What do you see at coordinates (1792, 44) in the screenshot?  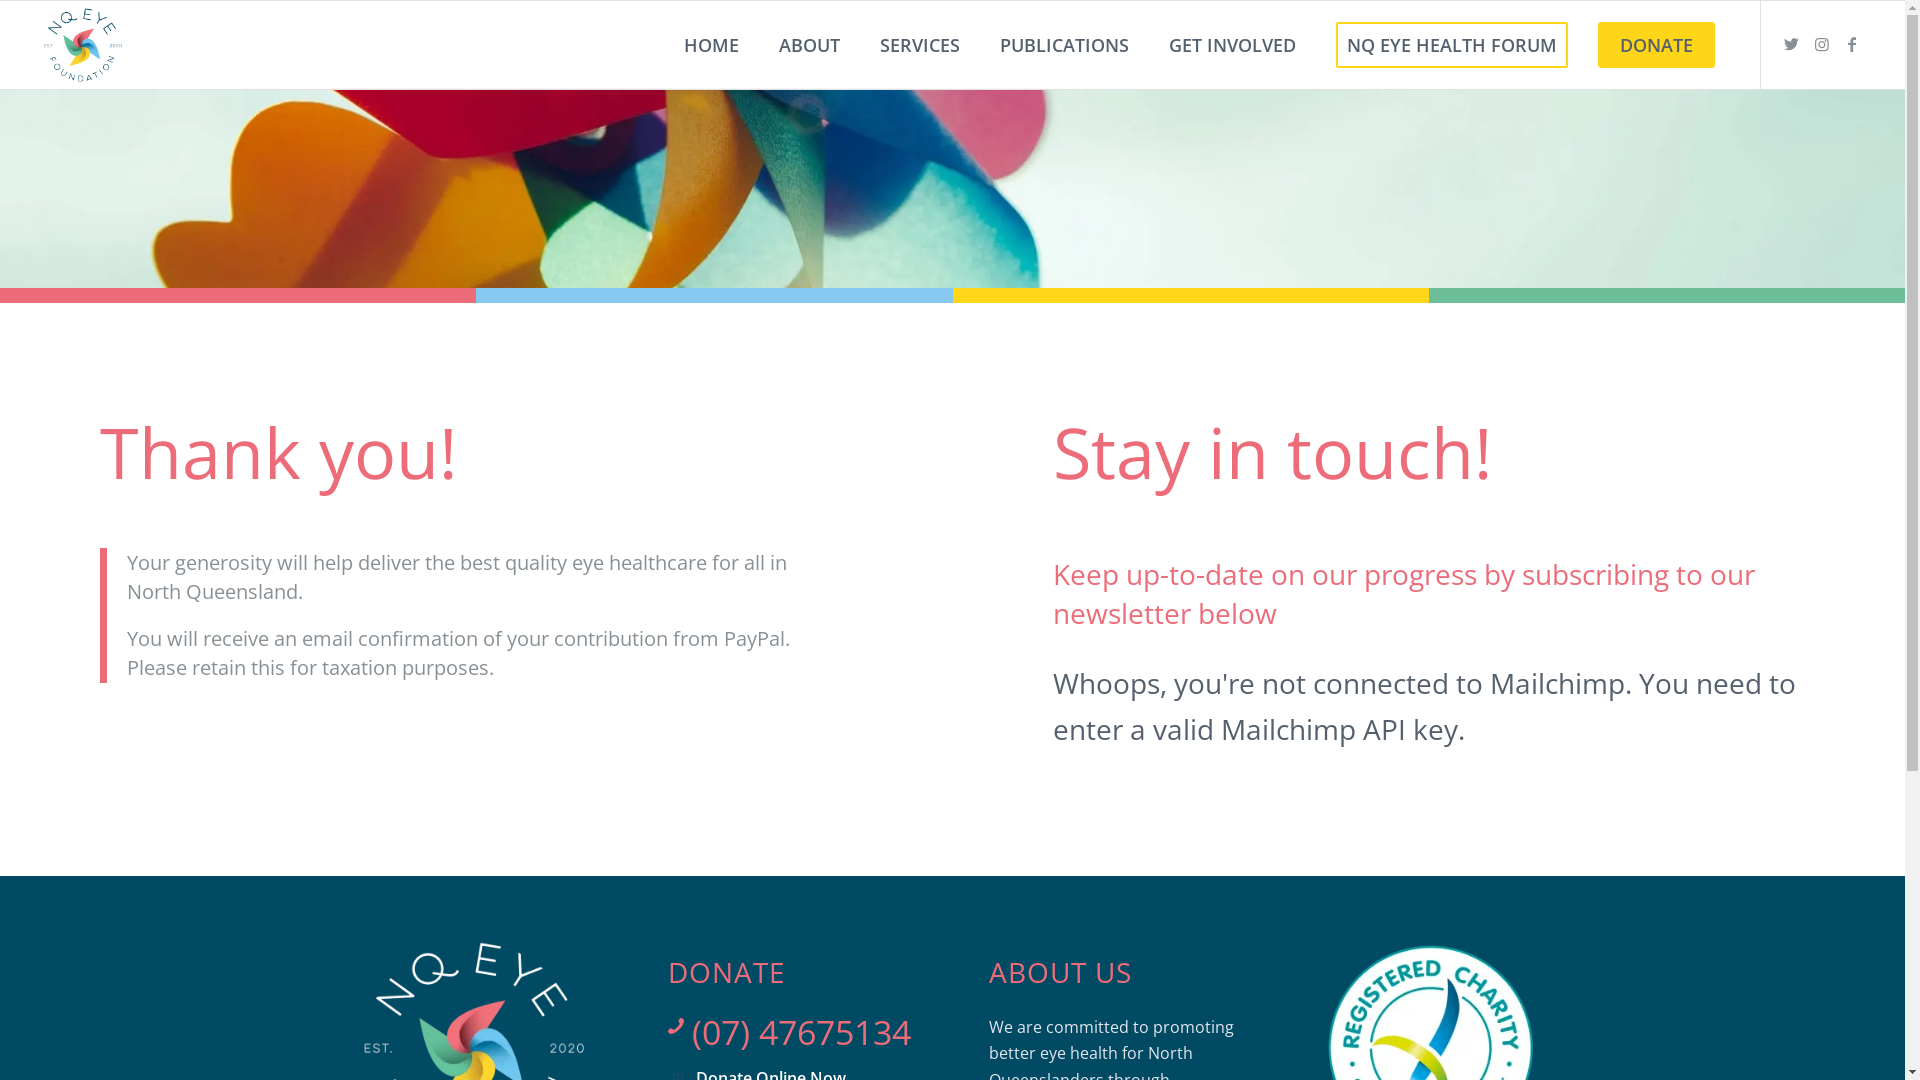 I see `Twitter` at bounding box center [1792, 44].